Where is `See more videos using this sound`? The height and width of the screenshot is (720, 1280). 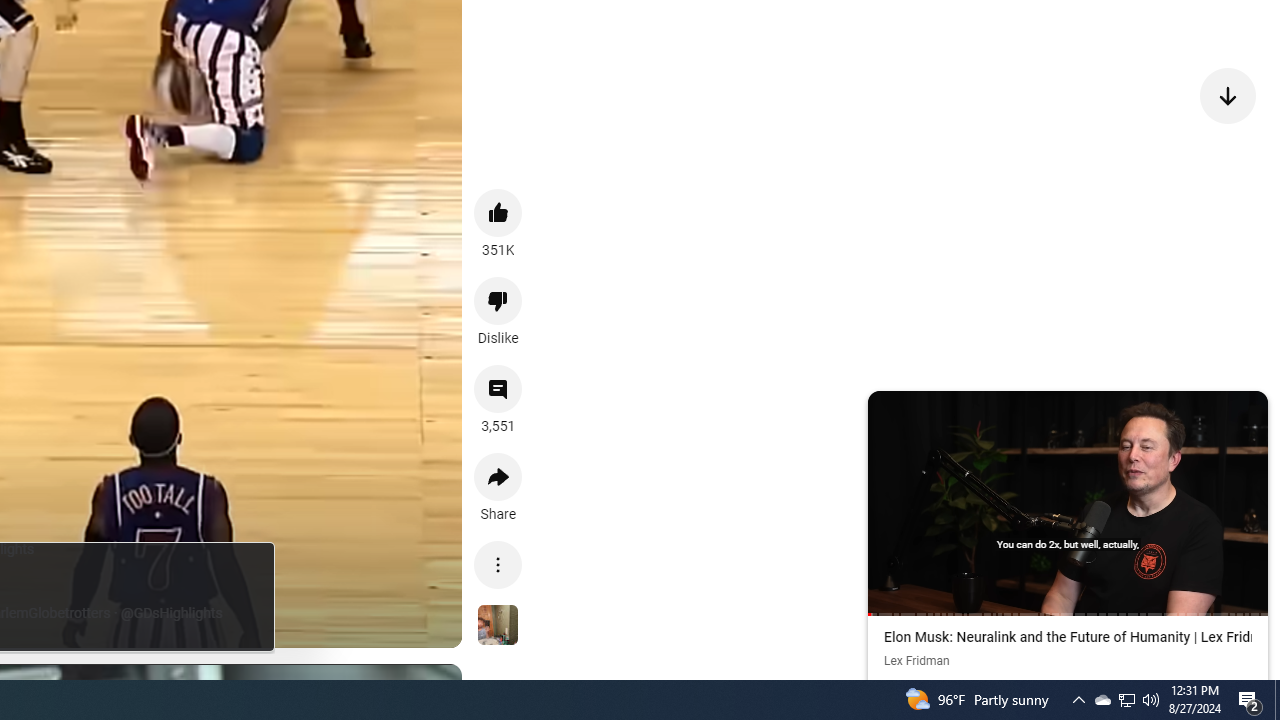 See more videos using this sound is located at coordinates (498, 626).